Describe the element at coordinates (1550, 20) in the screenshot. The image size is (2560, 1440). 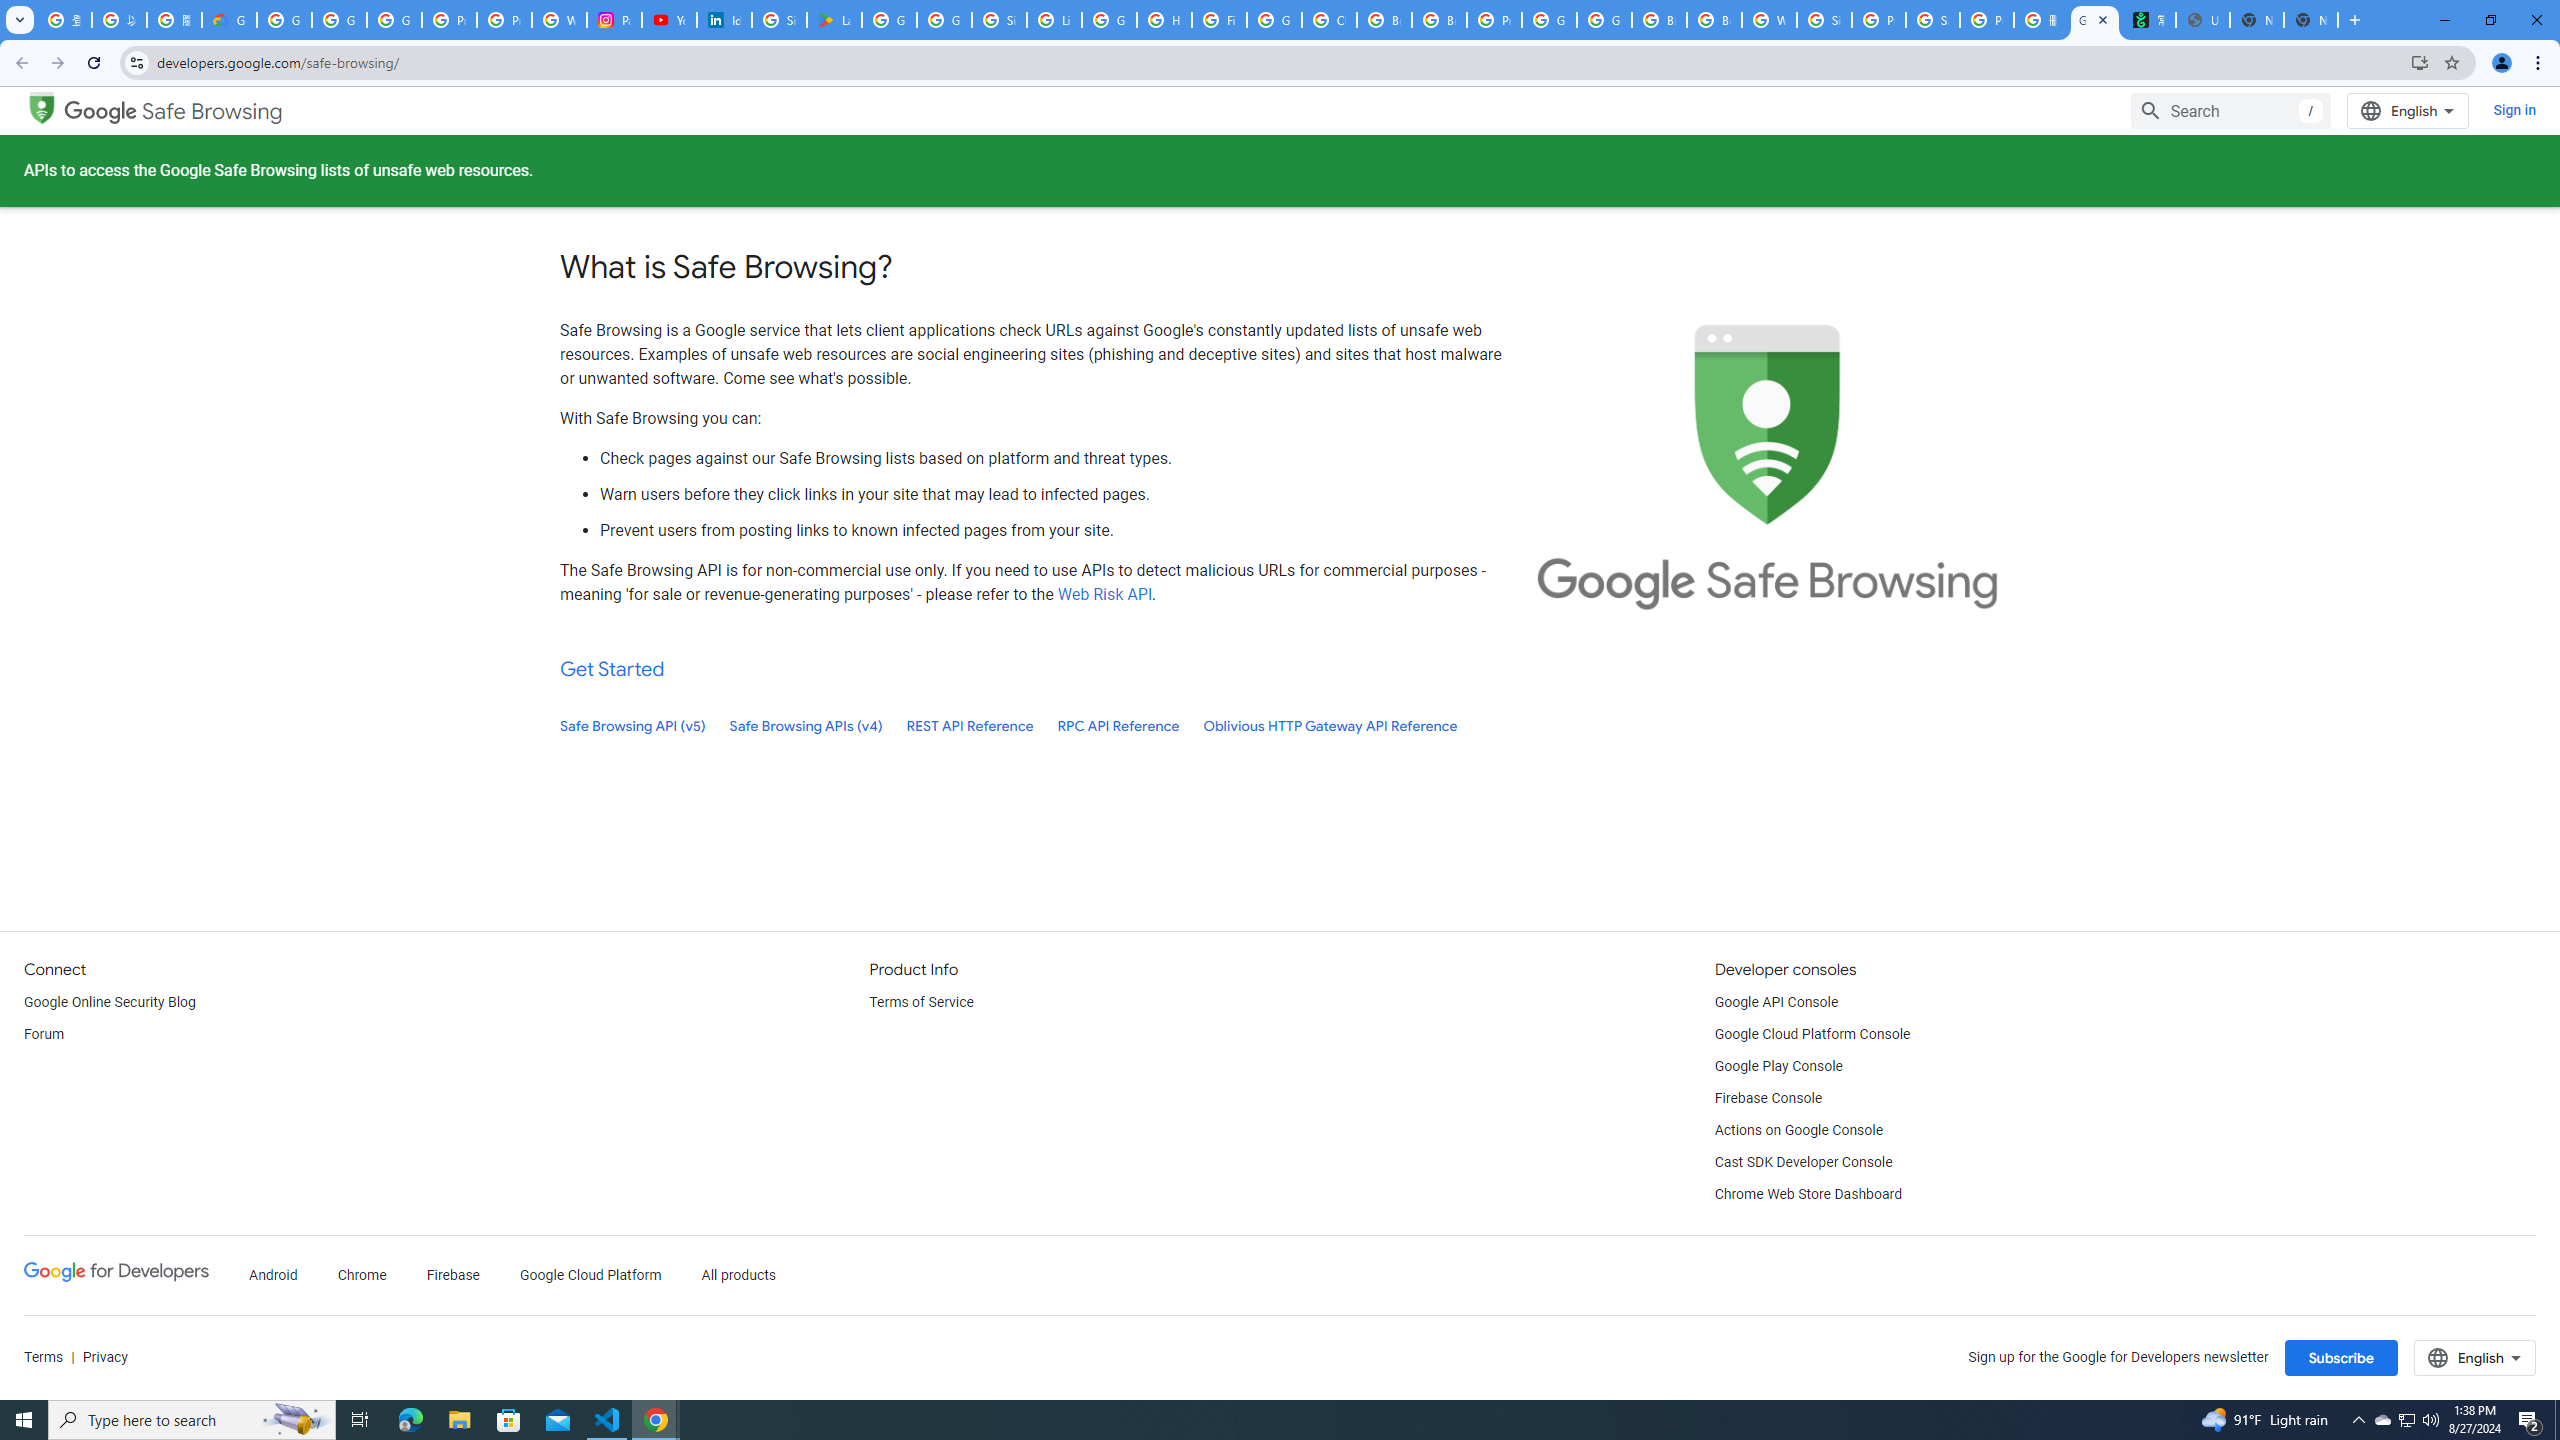
I see `Google Cloud Platform` at that location.